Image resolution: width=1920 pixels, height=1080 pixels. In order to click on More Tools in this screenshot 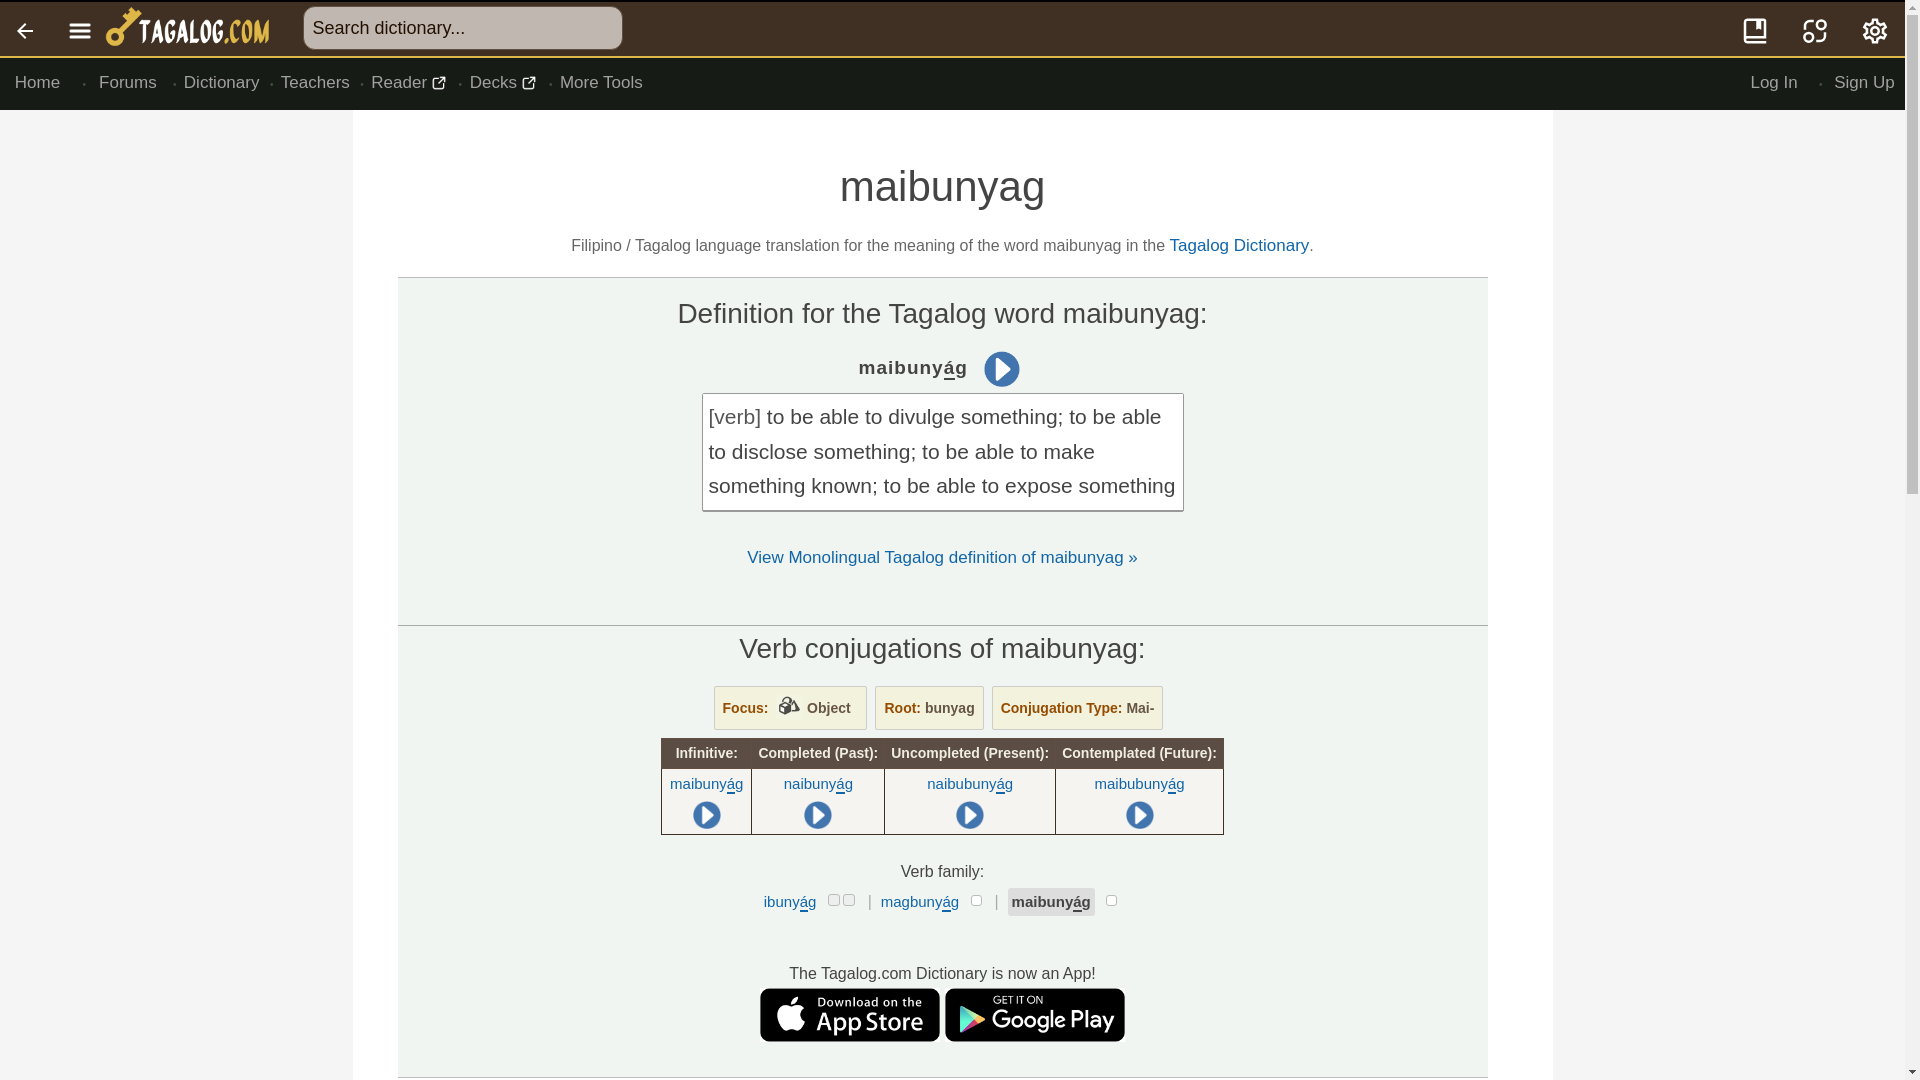, I will do `click(600, 83)`.